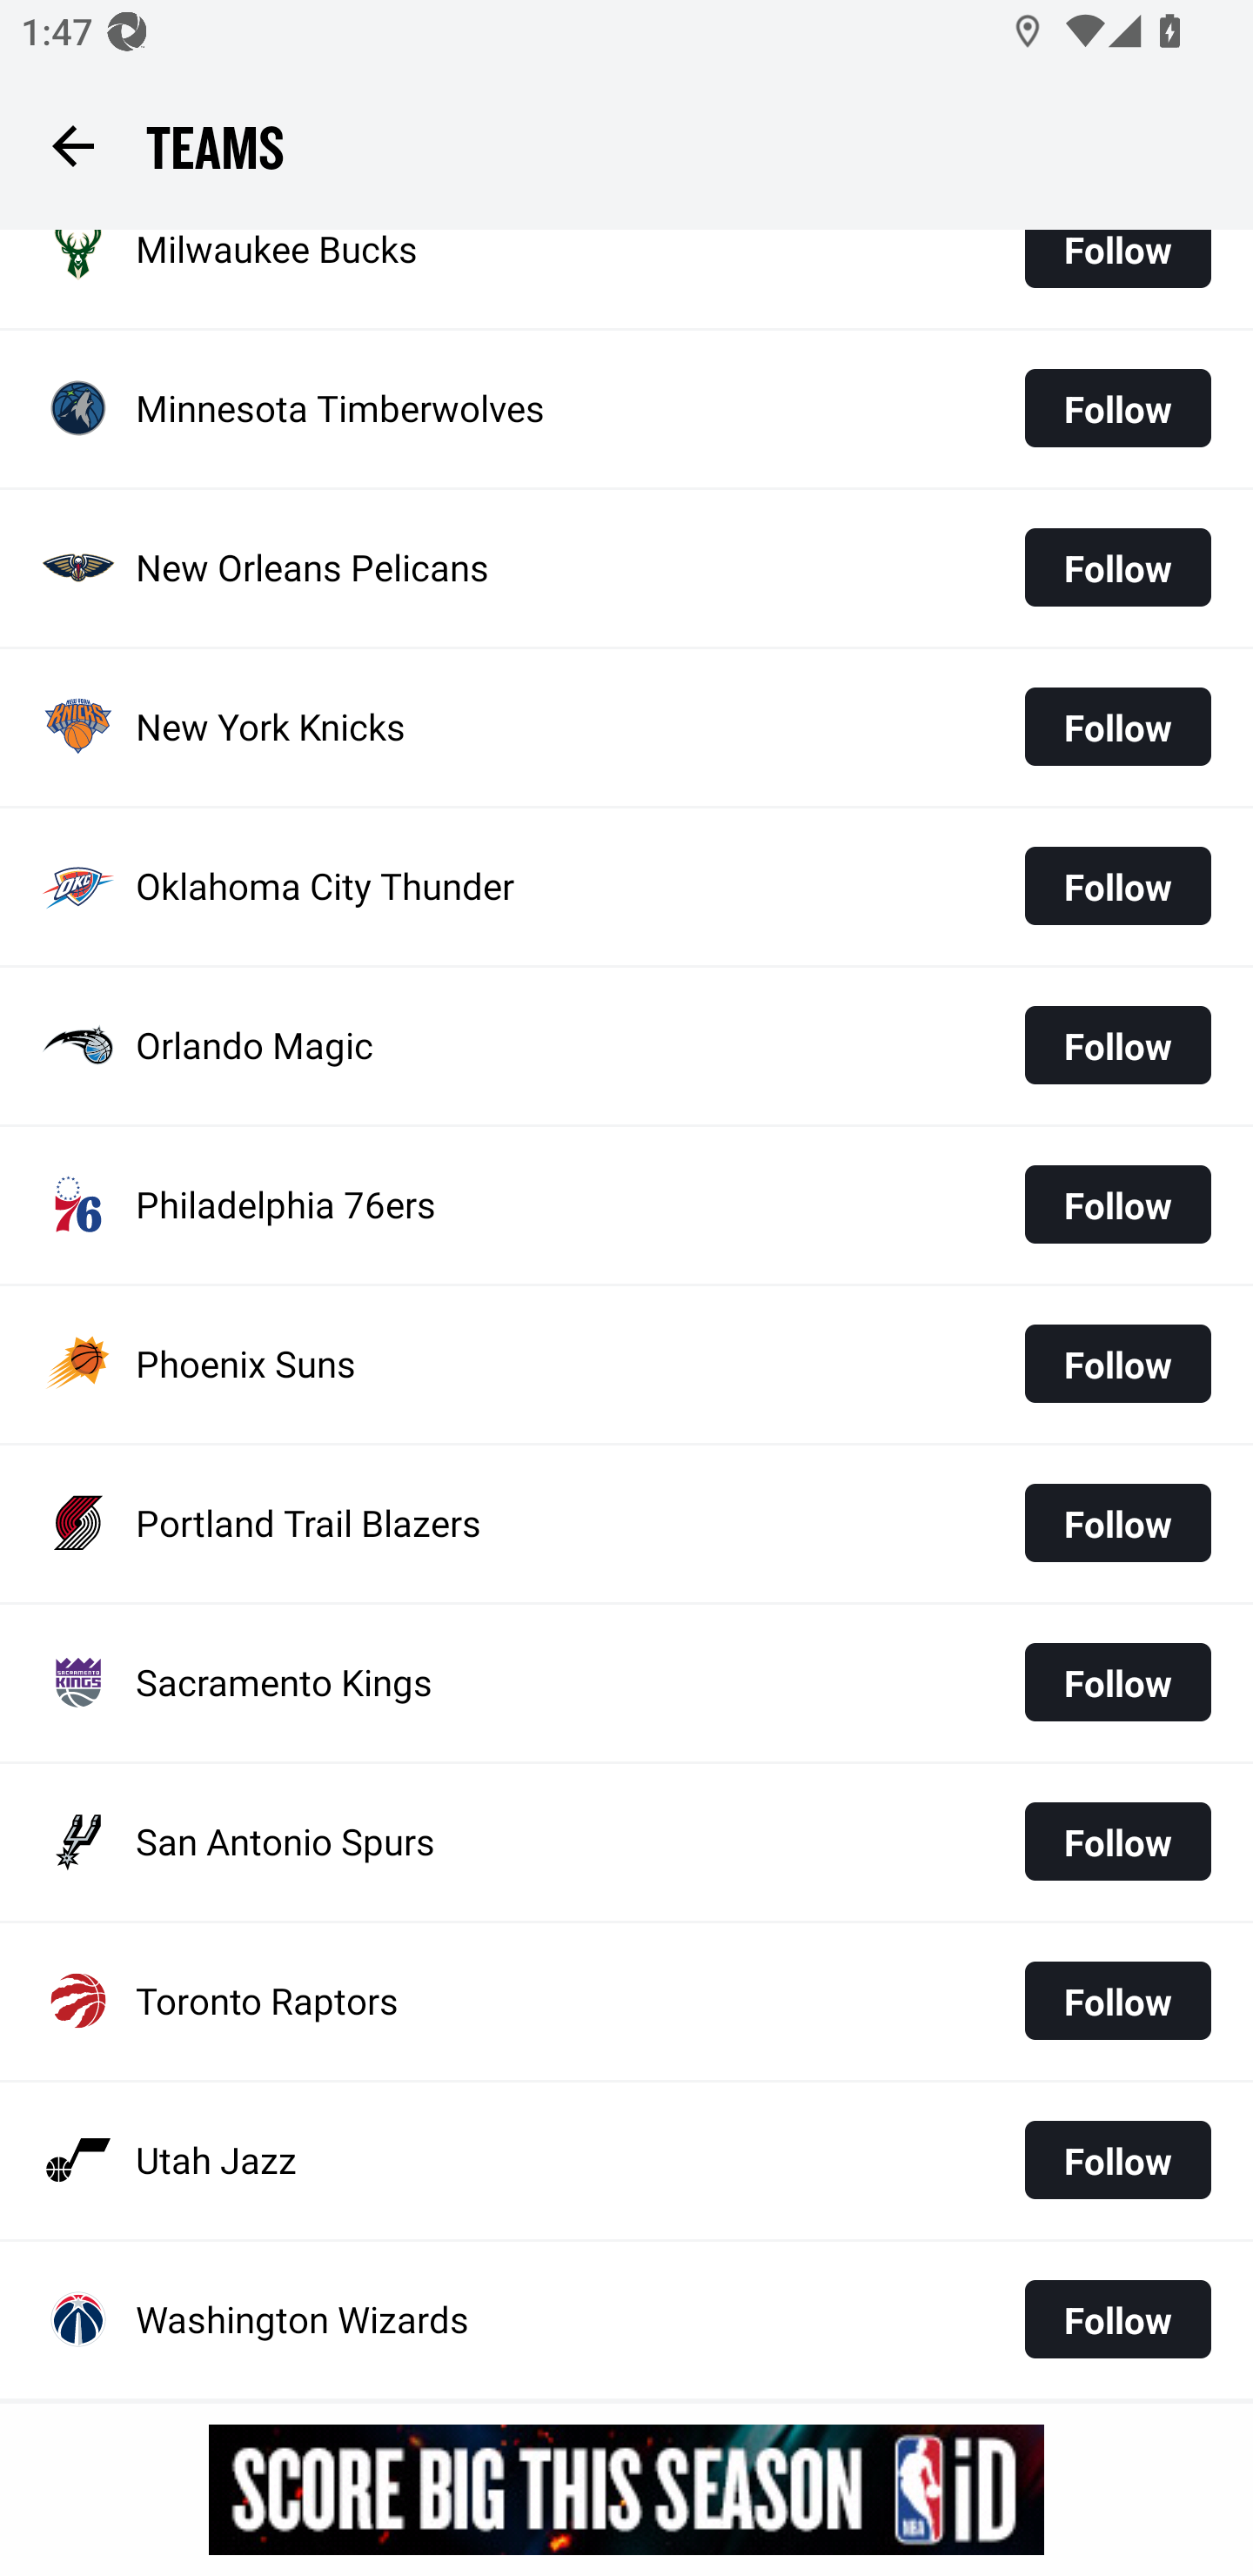 The image size is (1253, 2576). What do you see at coordinates (1117, 270) in the screenshot?
I see `Follow` at bounding box center [1117, 270].